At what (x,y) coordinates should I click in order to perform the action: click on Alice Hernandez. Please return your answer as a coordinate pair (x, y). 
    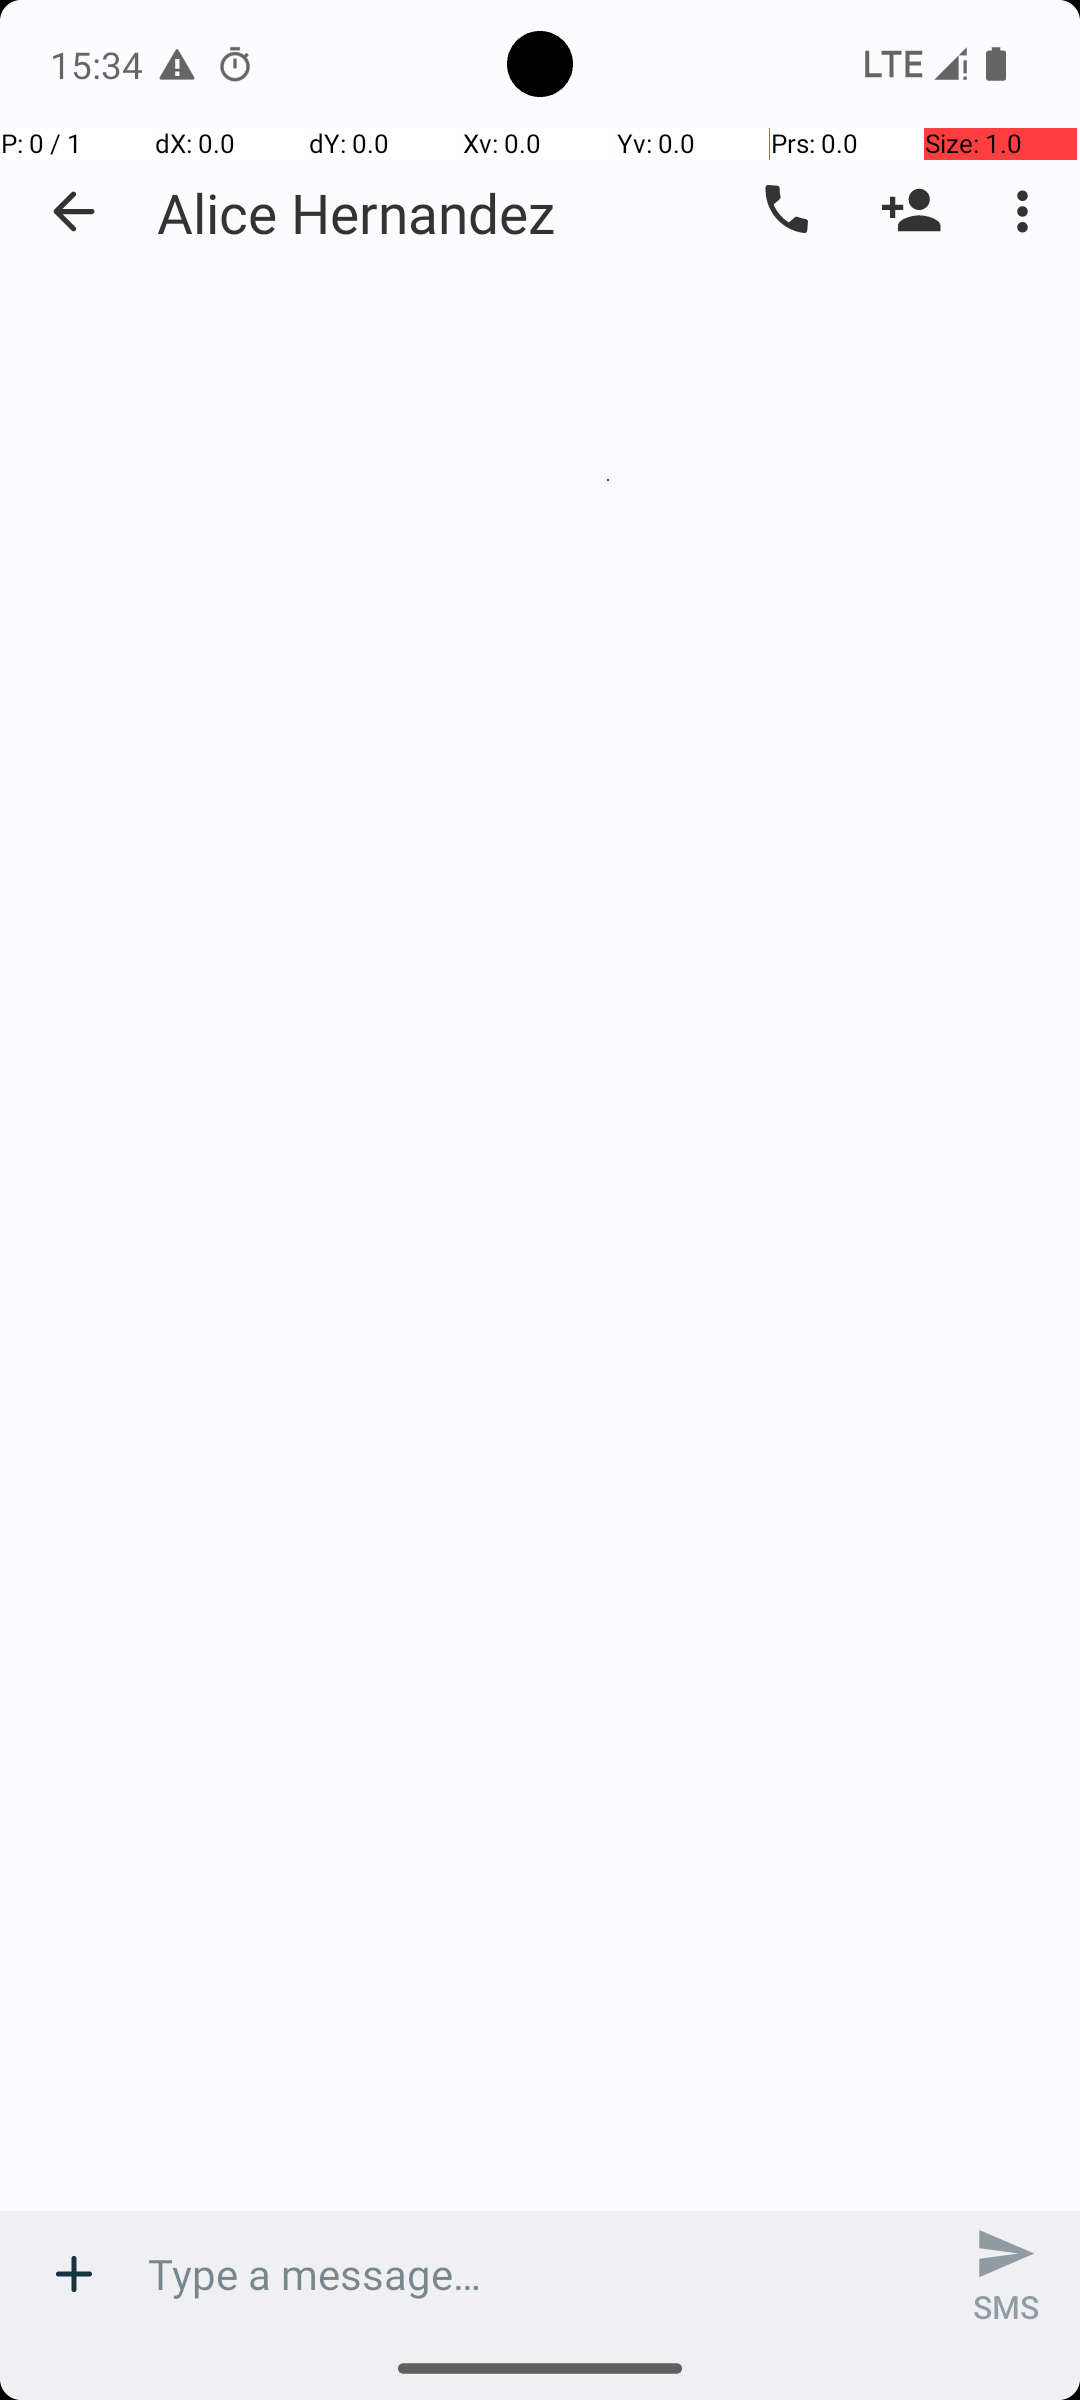
    Looking at the image, I should click on (356, 212).